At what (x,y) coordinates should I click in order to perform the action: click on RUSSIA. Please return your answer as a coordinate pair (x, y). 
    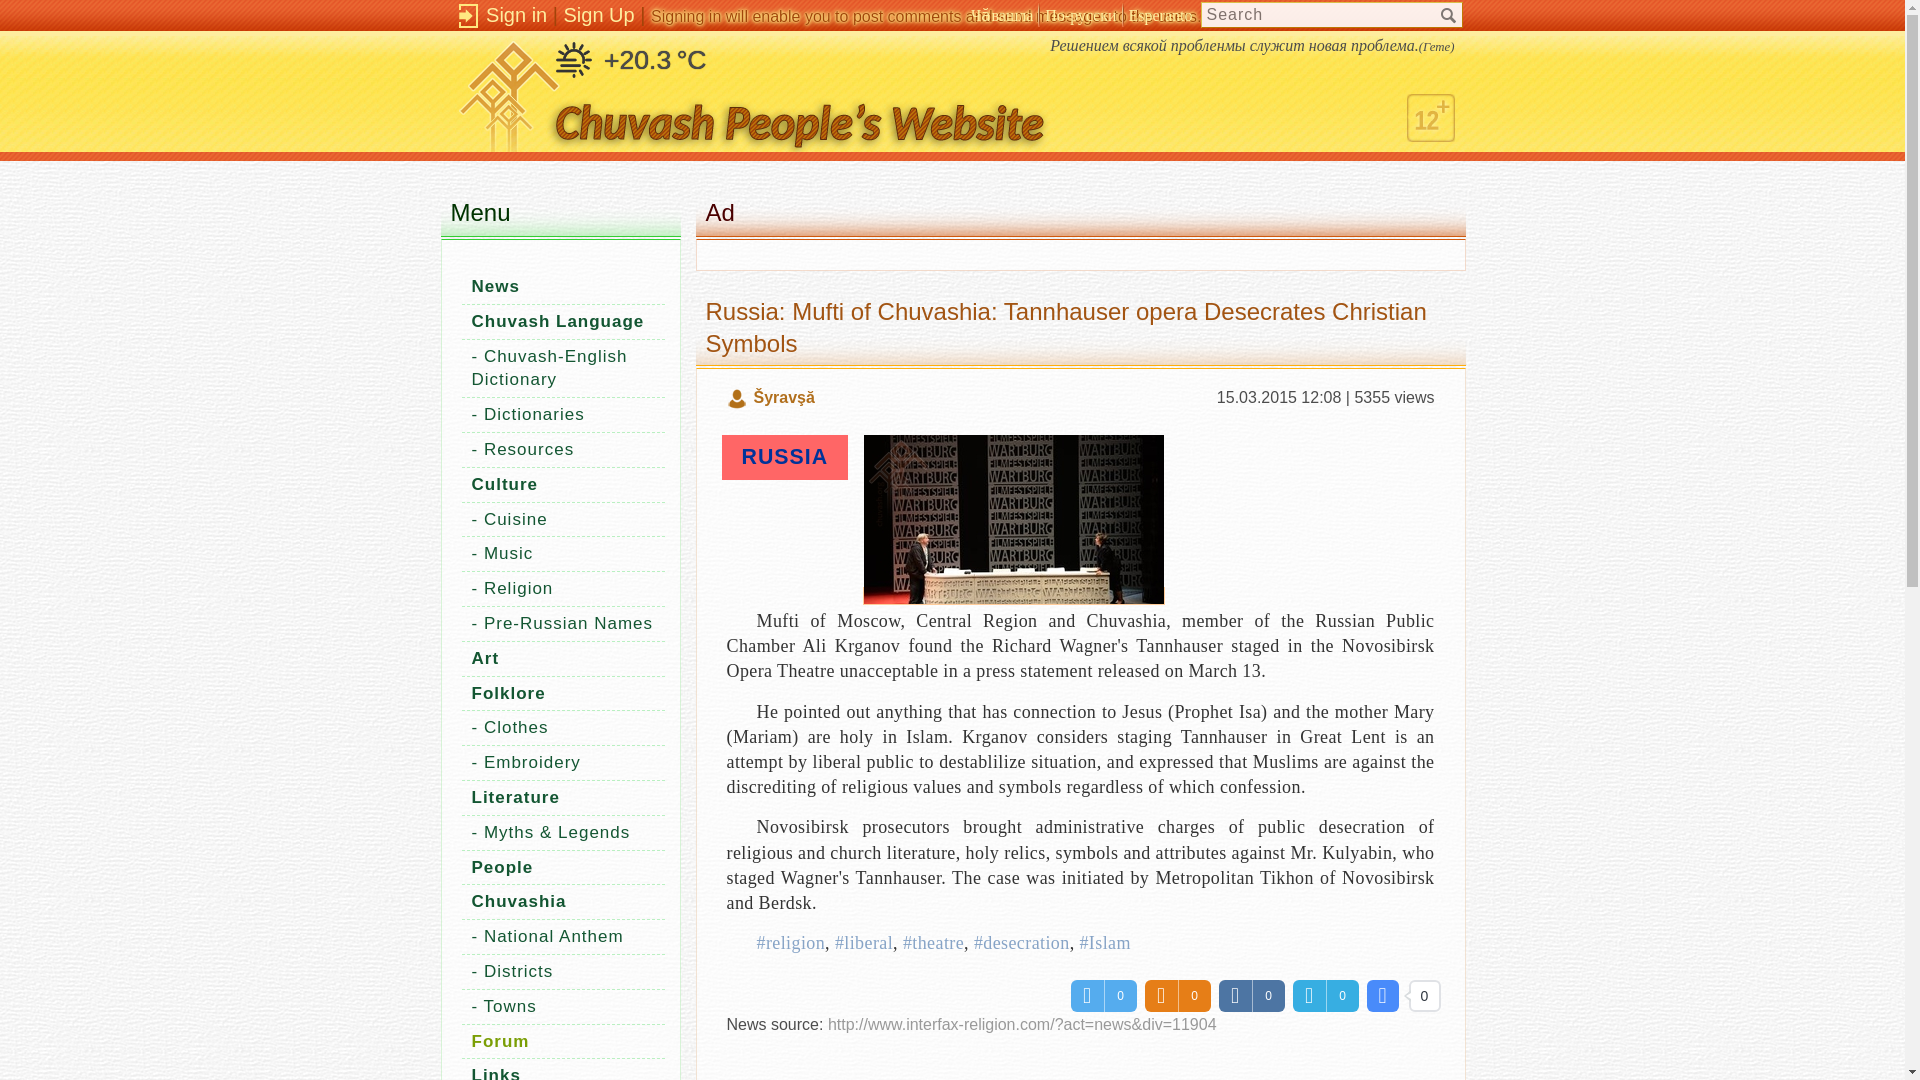
    Looking at the image, I should click on (785, 456).